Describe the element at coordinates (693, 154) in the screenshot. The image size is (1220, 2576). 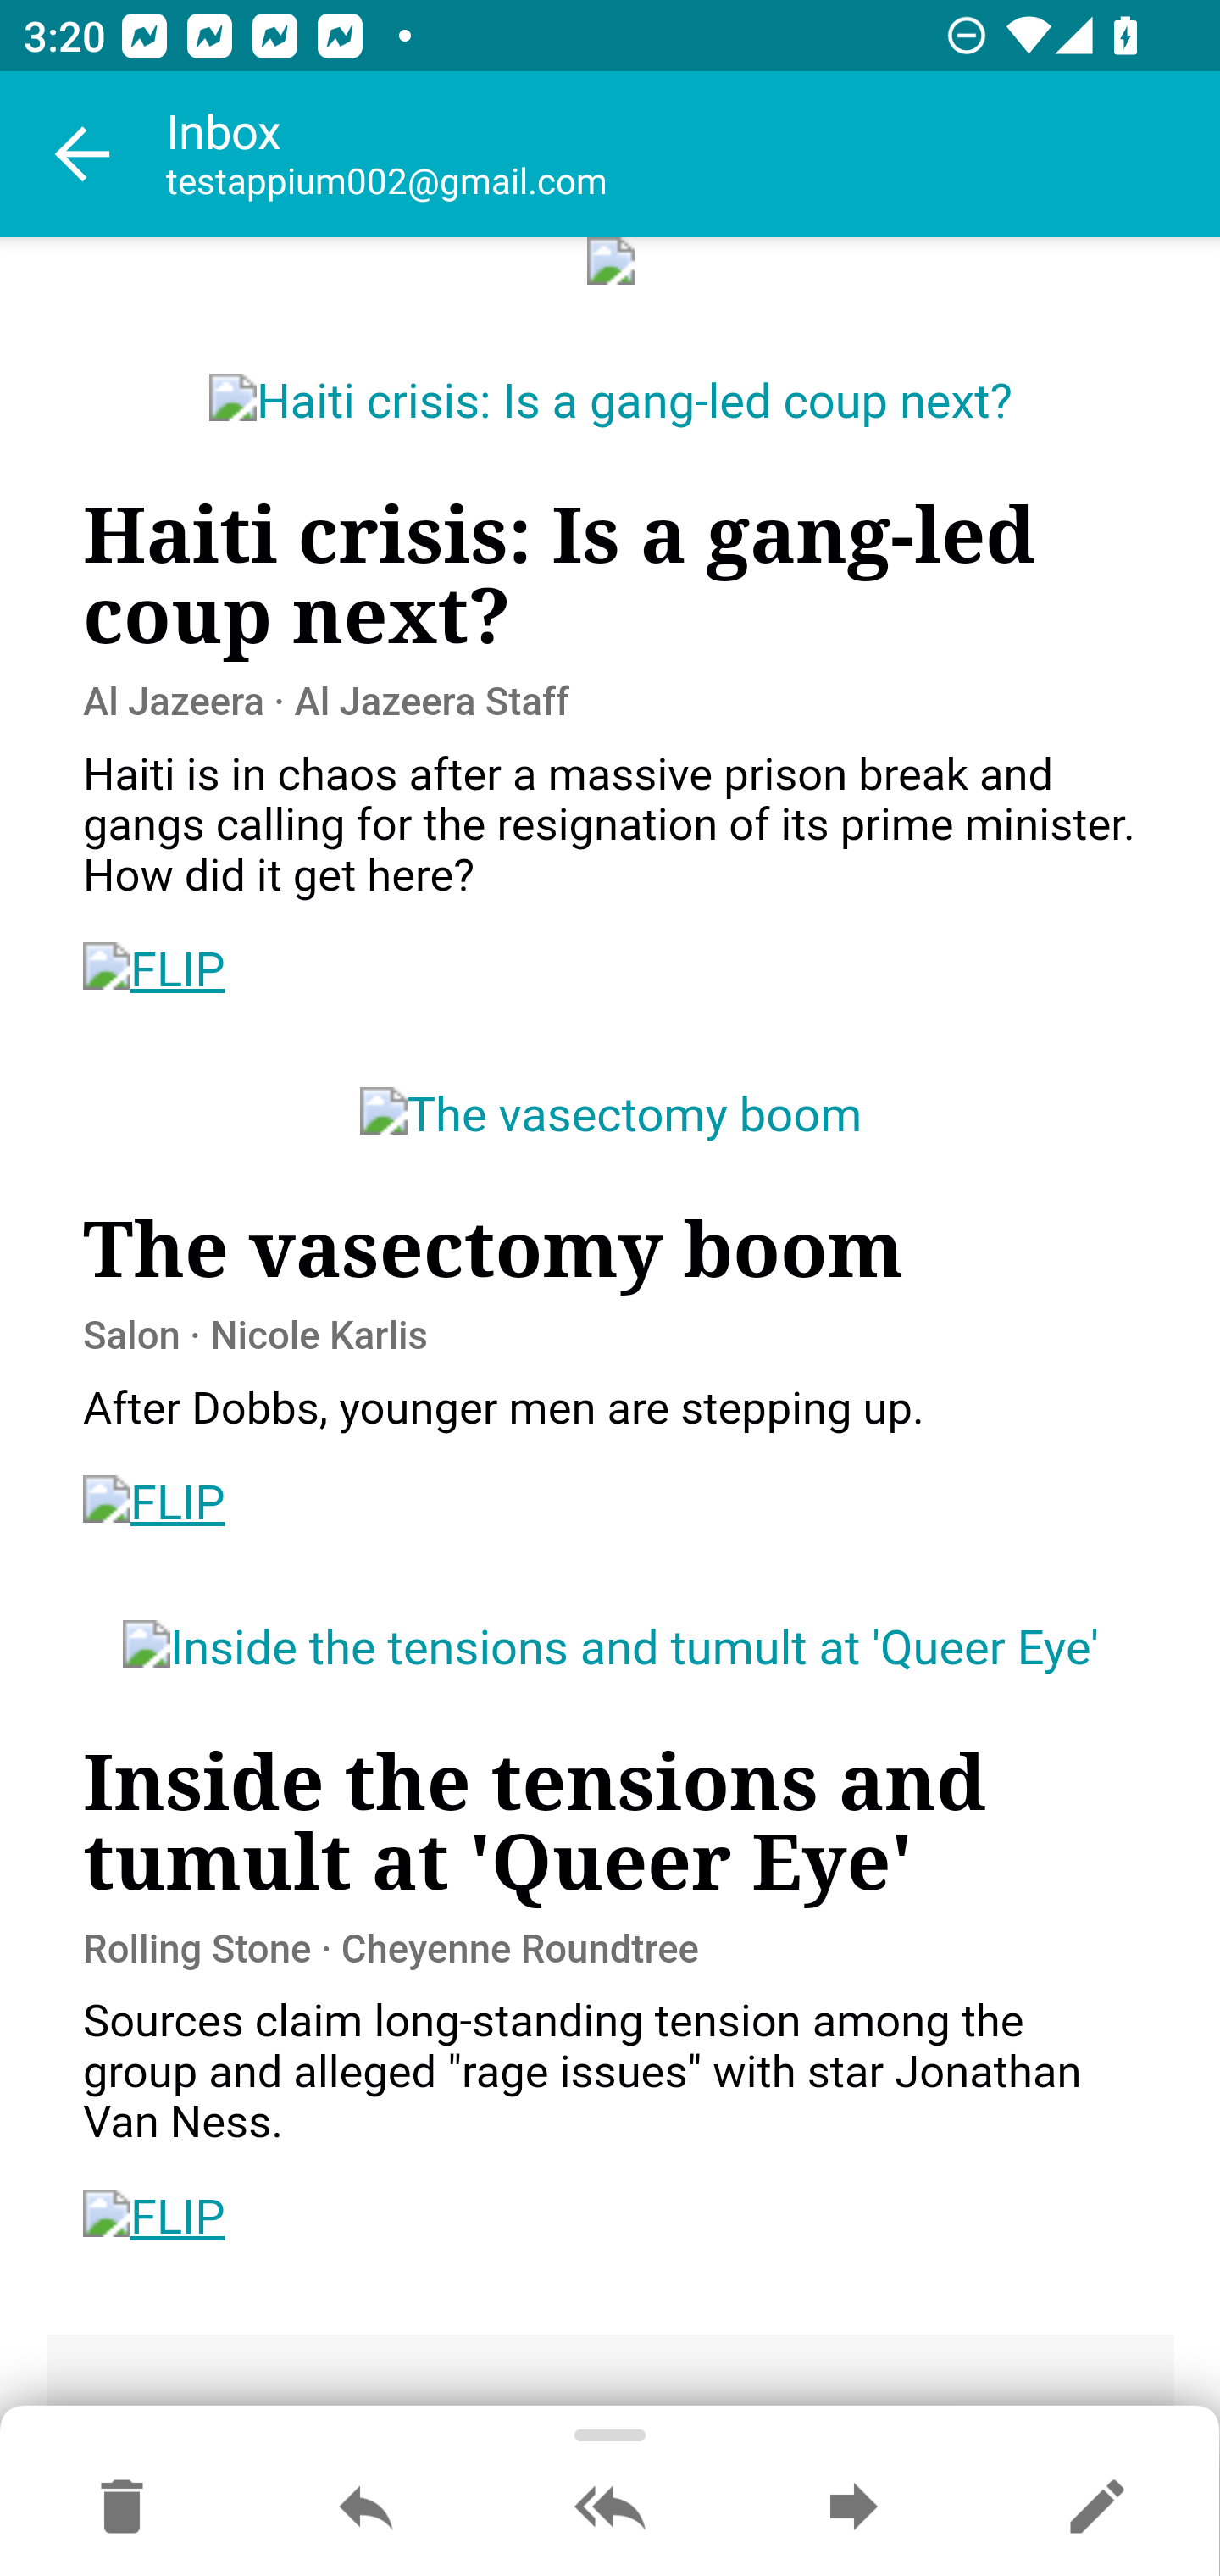
I see `Inbox testappium002@gmail.com` at that location.